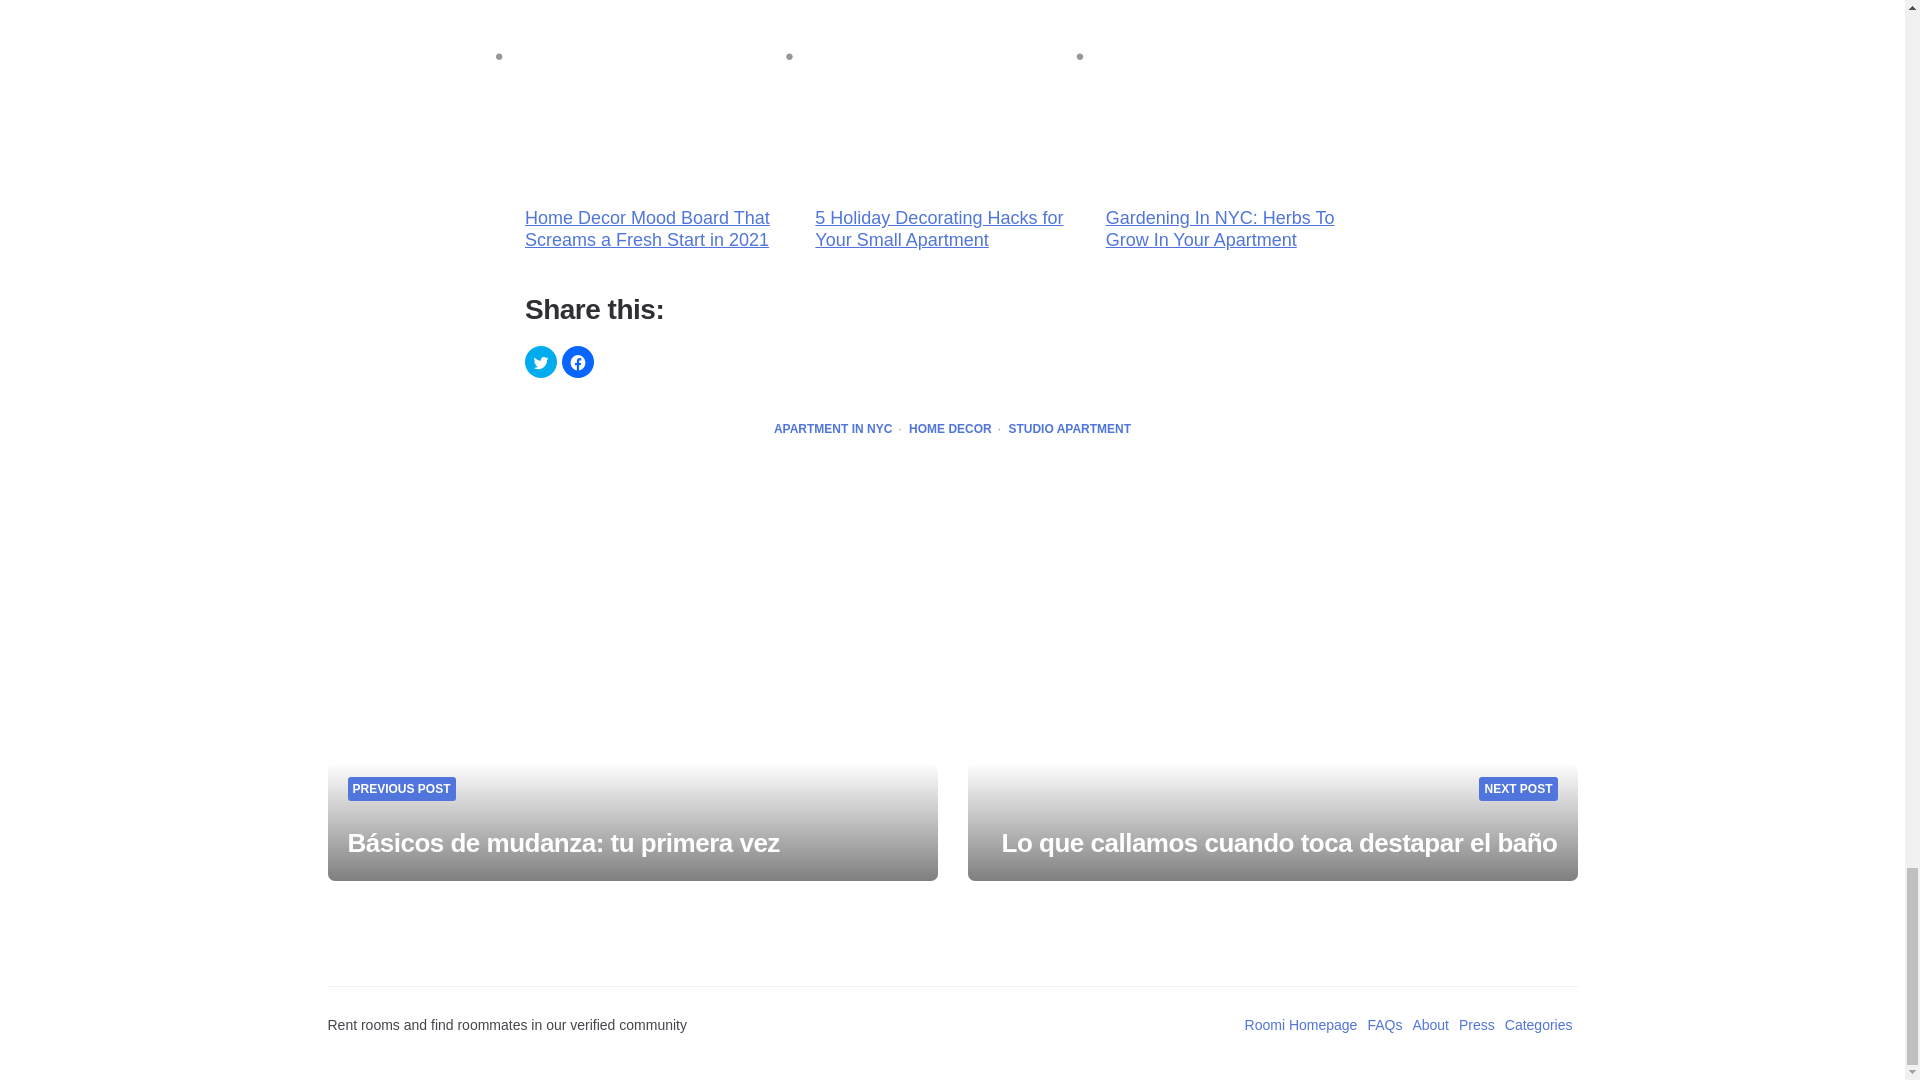 The height and width of the screenshot is (1080, 1920). Describe the element at coordinates (1069, 430) in the screenshot. I see `STUDIO APARTMENT` at that location.